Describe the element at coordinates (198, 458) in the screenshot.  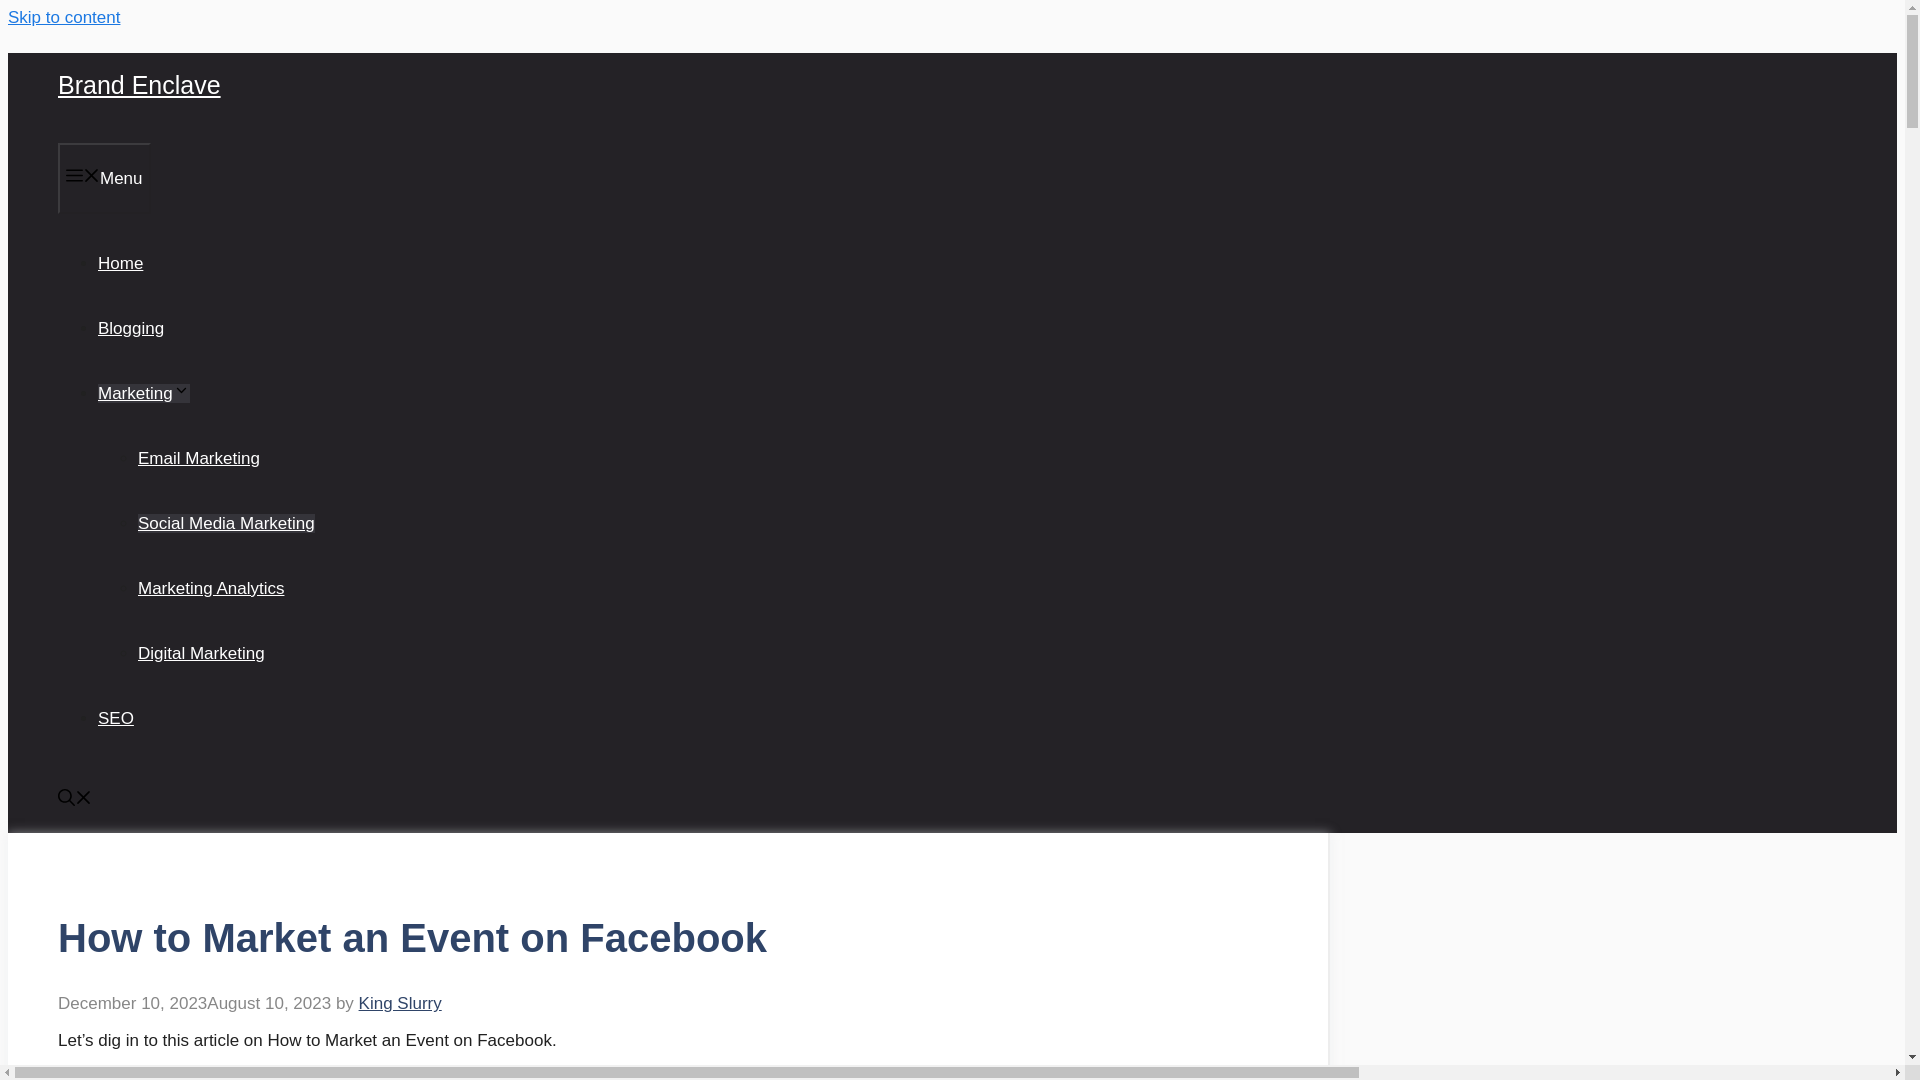
I see `Email Marketing` at that location.